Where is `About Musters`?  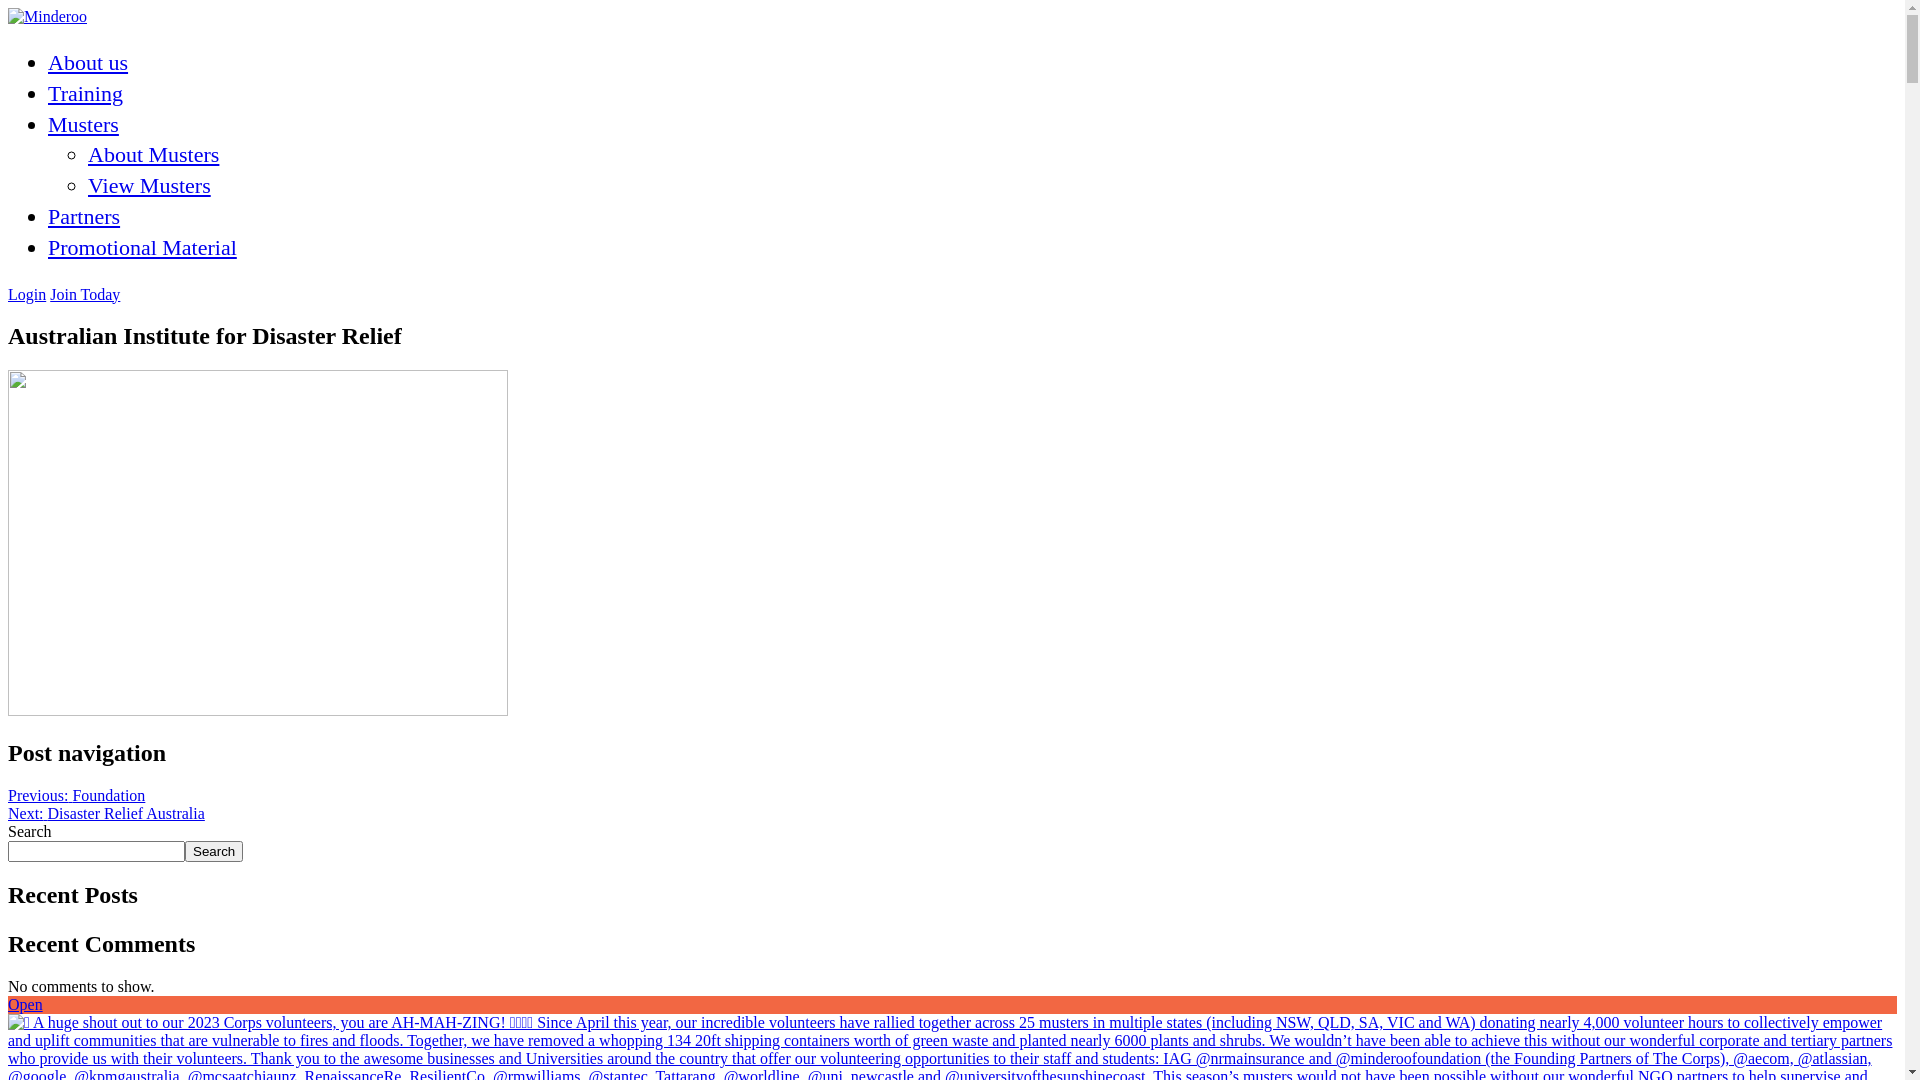
About Musters is located at coordinates (154, 154).